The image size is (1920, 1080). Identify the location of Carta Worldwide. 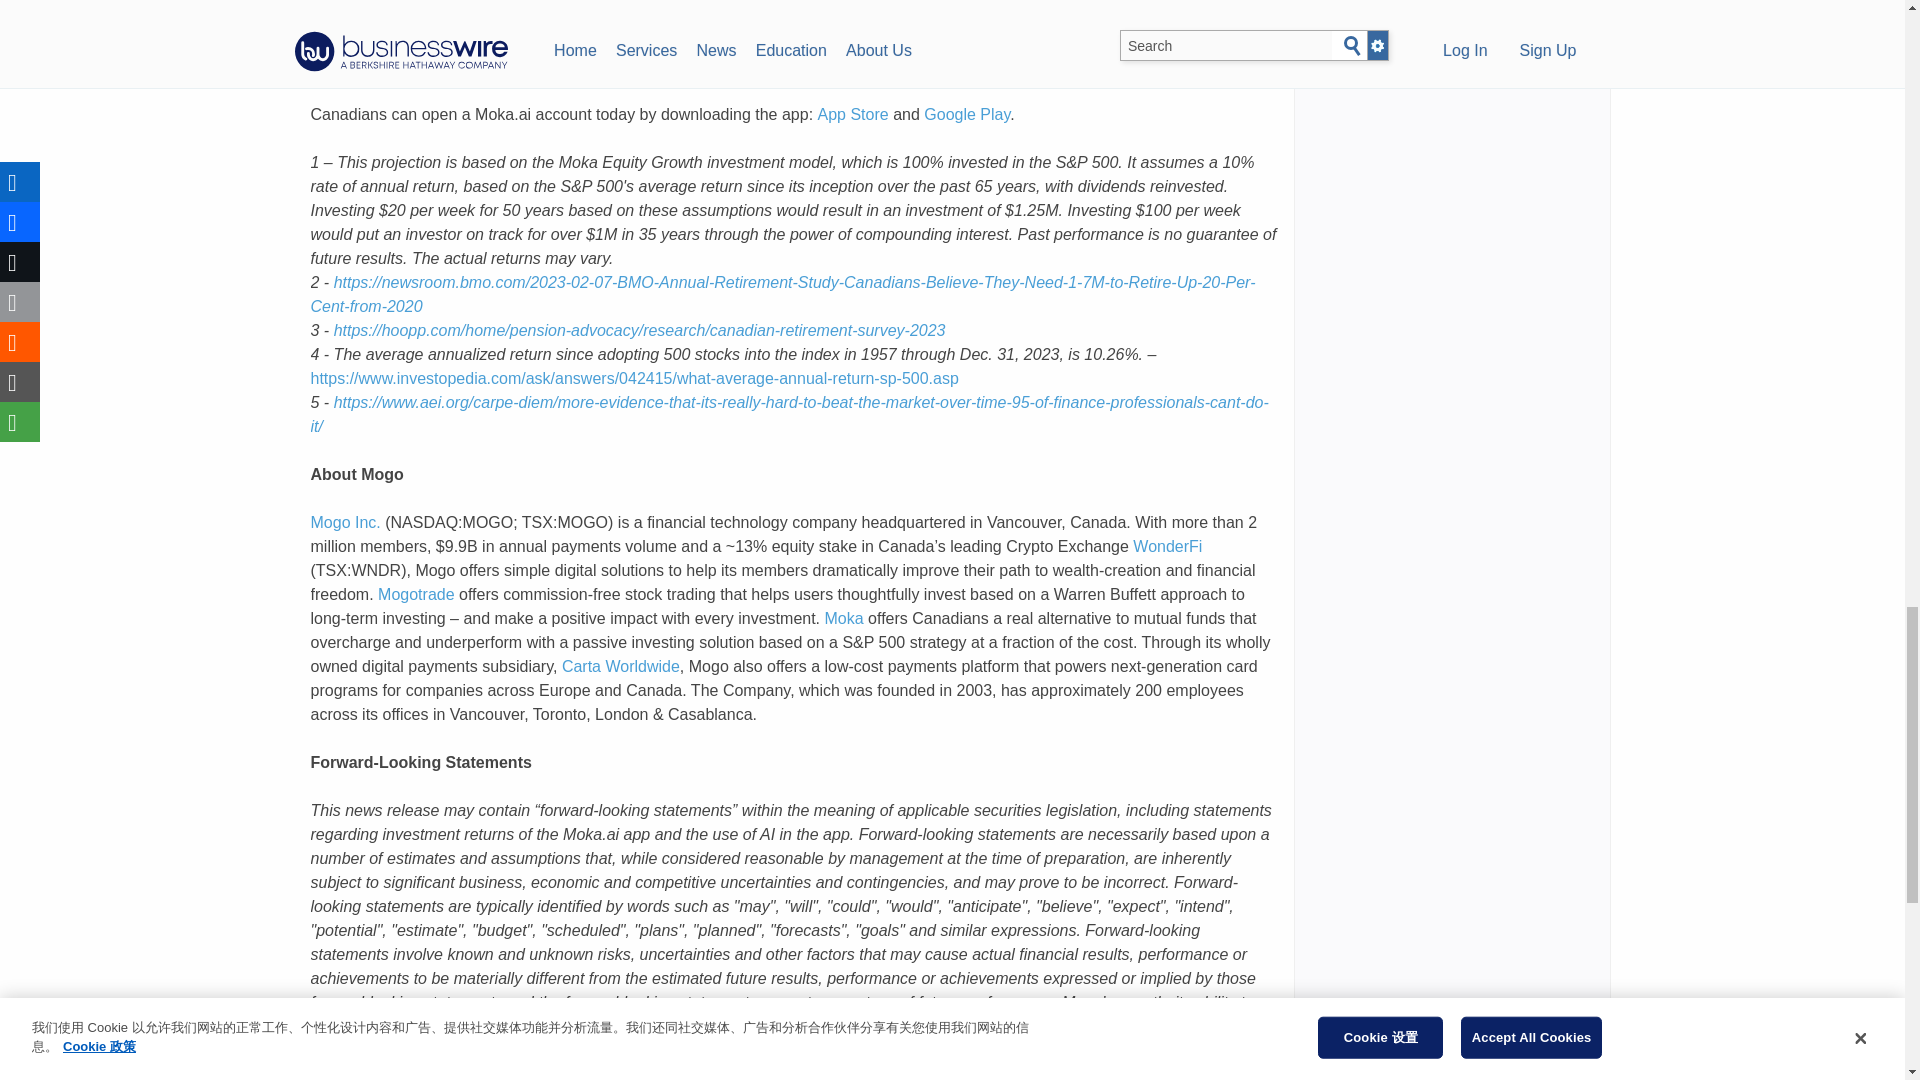
(620, 666).